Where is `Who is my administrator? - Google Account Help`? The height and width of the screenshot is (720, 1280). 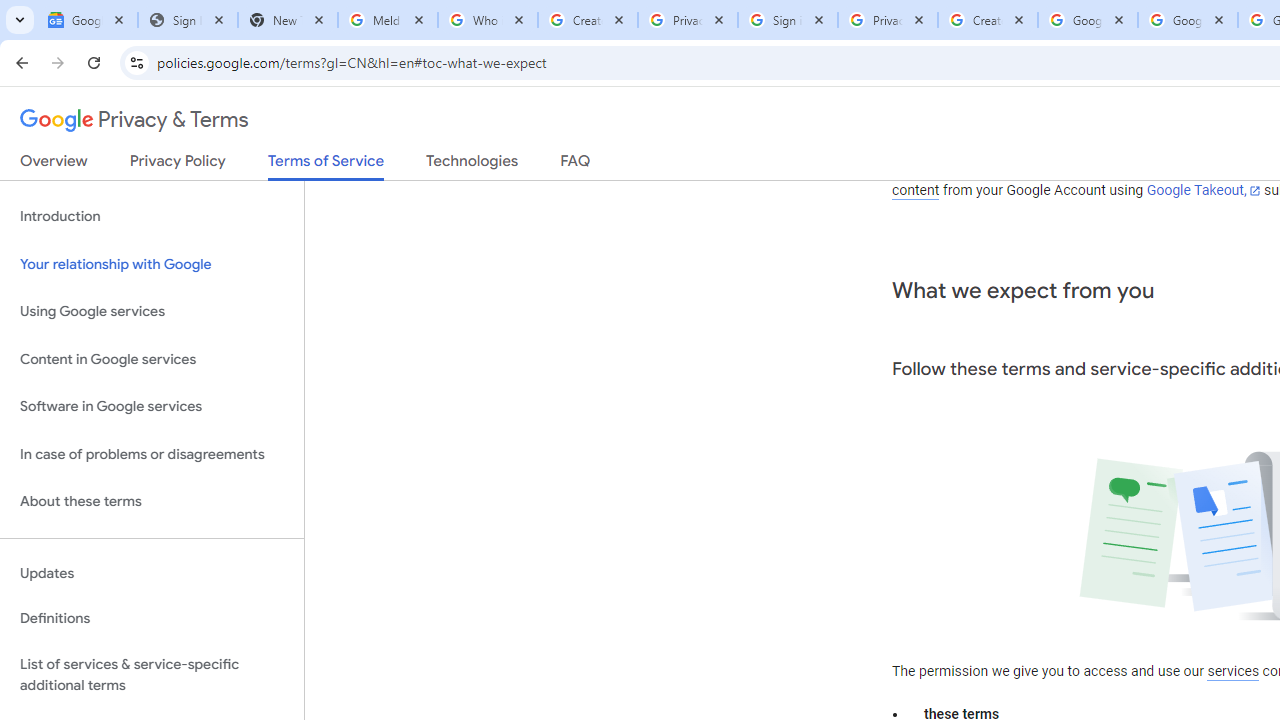
Who is my administrator? - Google Account Help is located at coordinates (487, 20).